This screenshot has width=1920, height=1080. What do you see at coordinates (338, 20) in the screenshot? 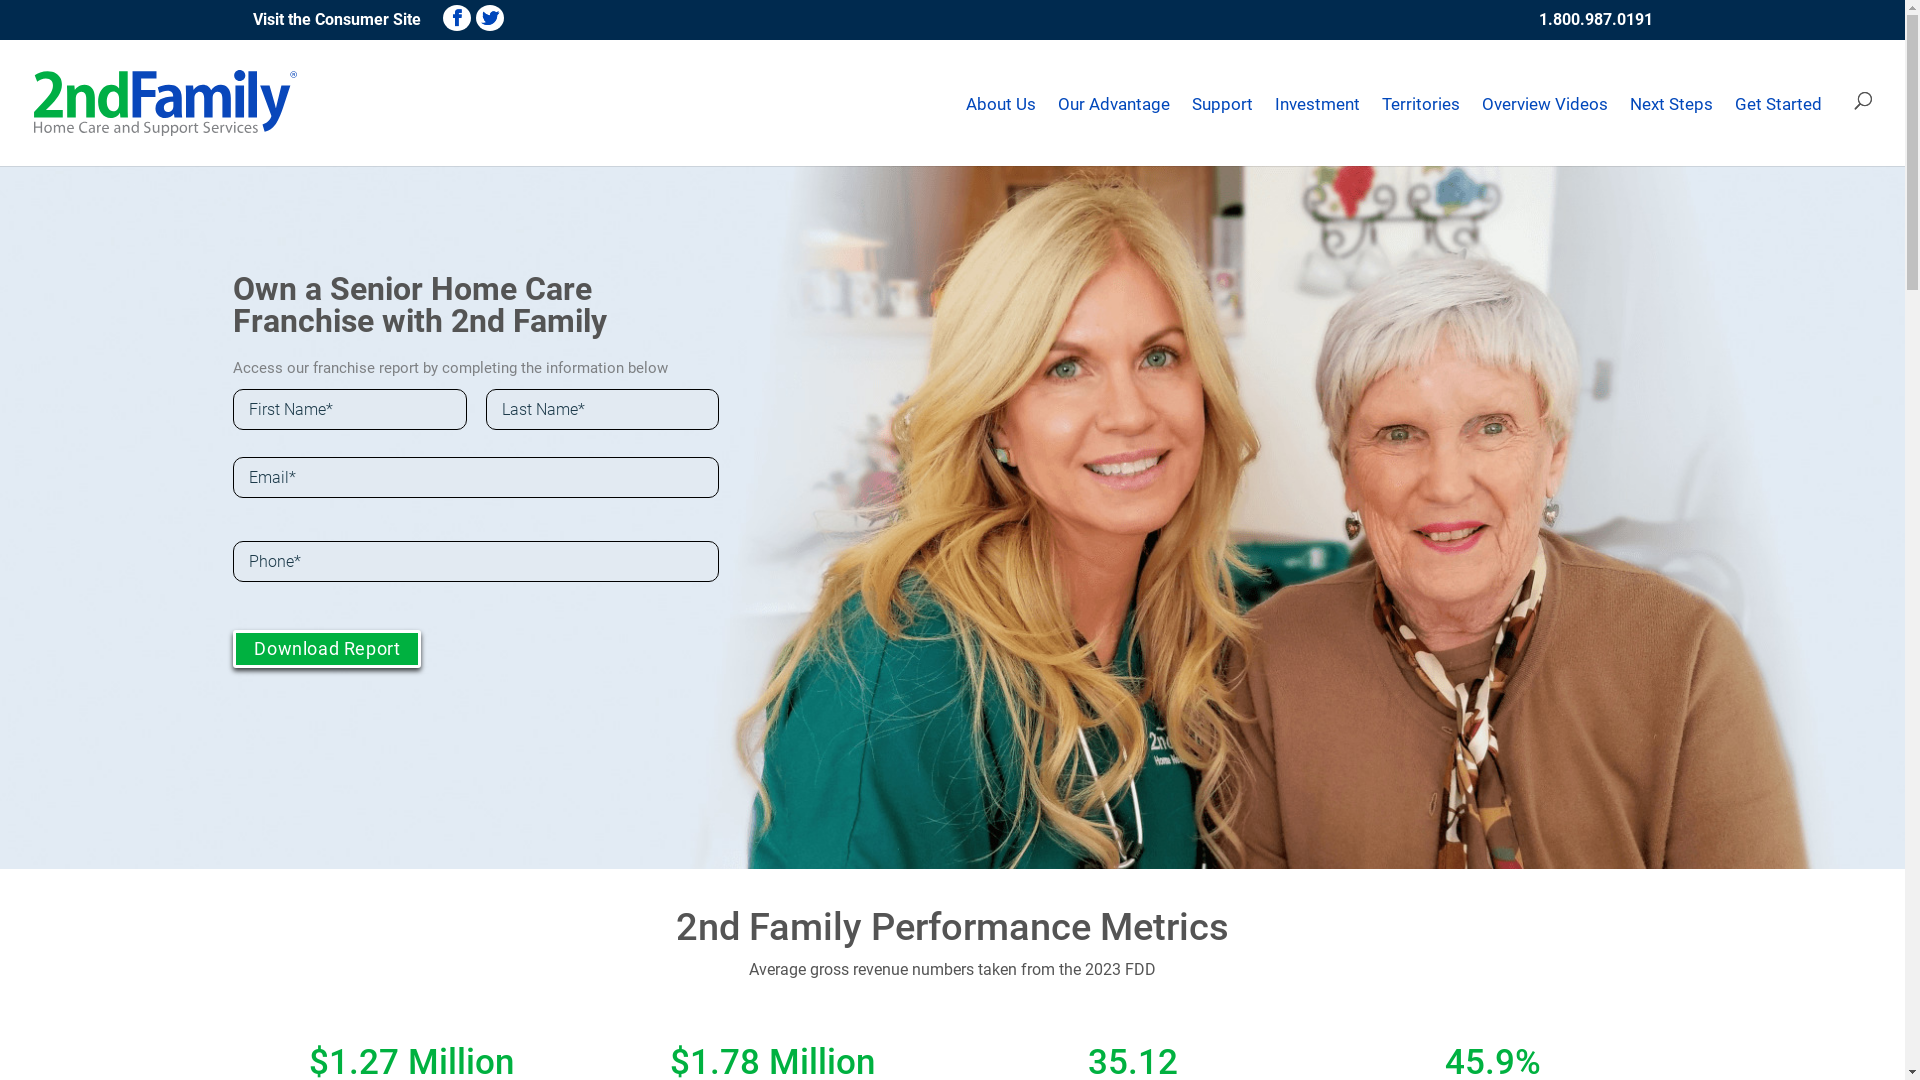
I see `Visit the Consumer Site` at bounding box center [338, 20].